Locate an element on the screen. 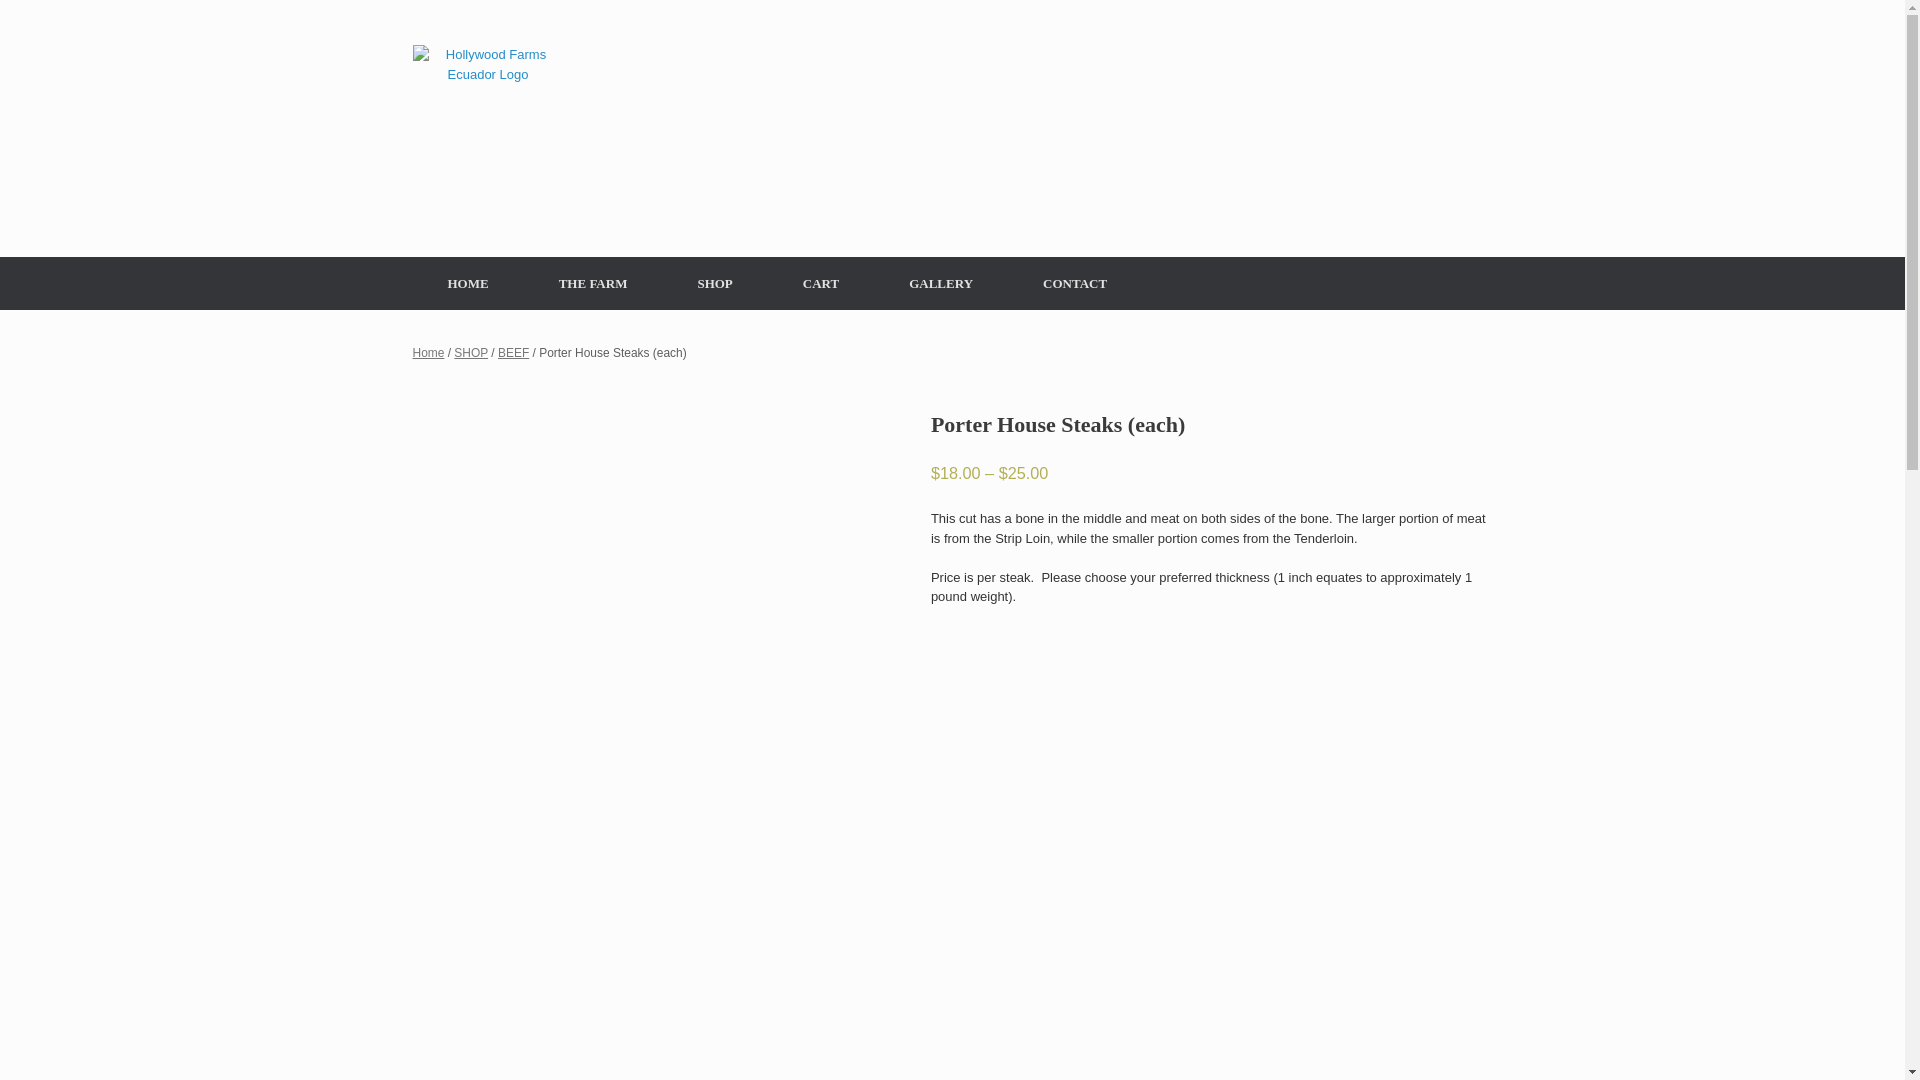  CART is located at coordinates (820, 283).